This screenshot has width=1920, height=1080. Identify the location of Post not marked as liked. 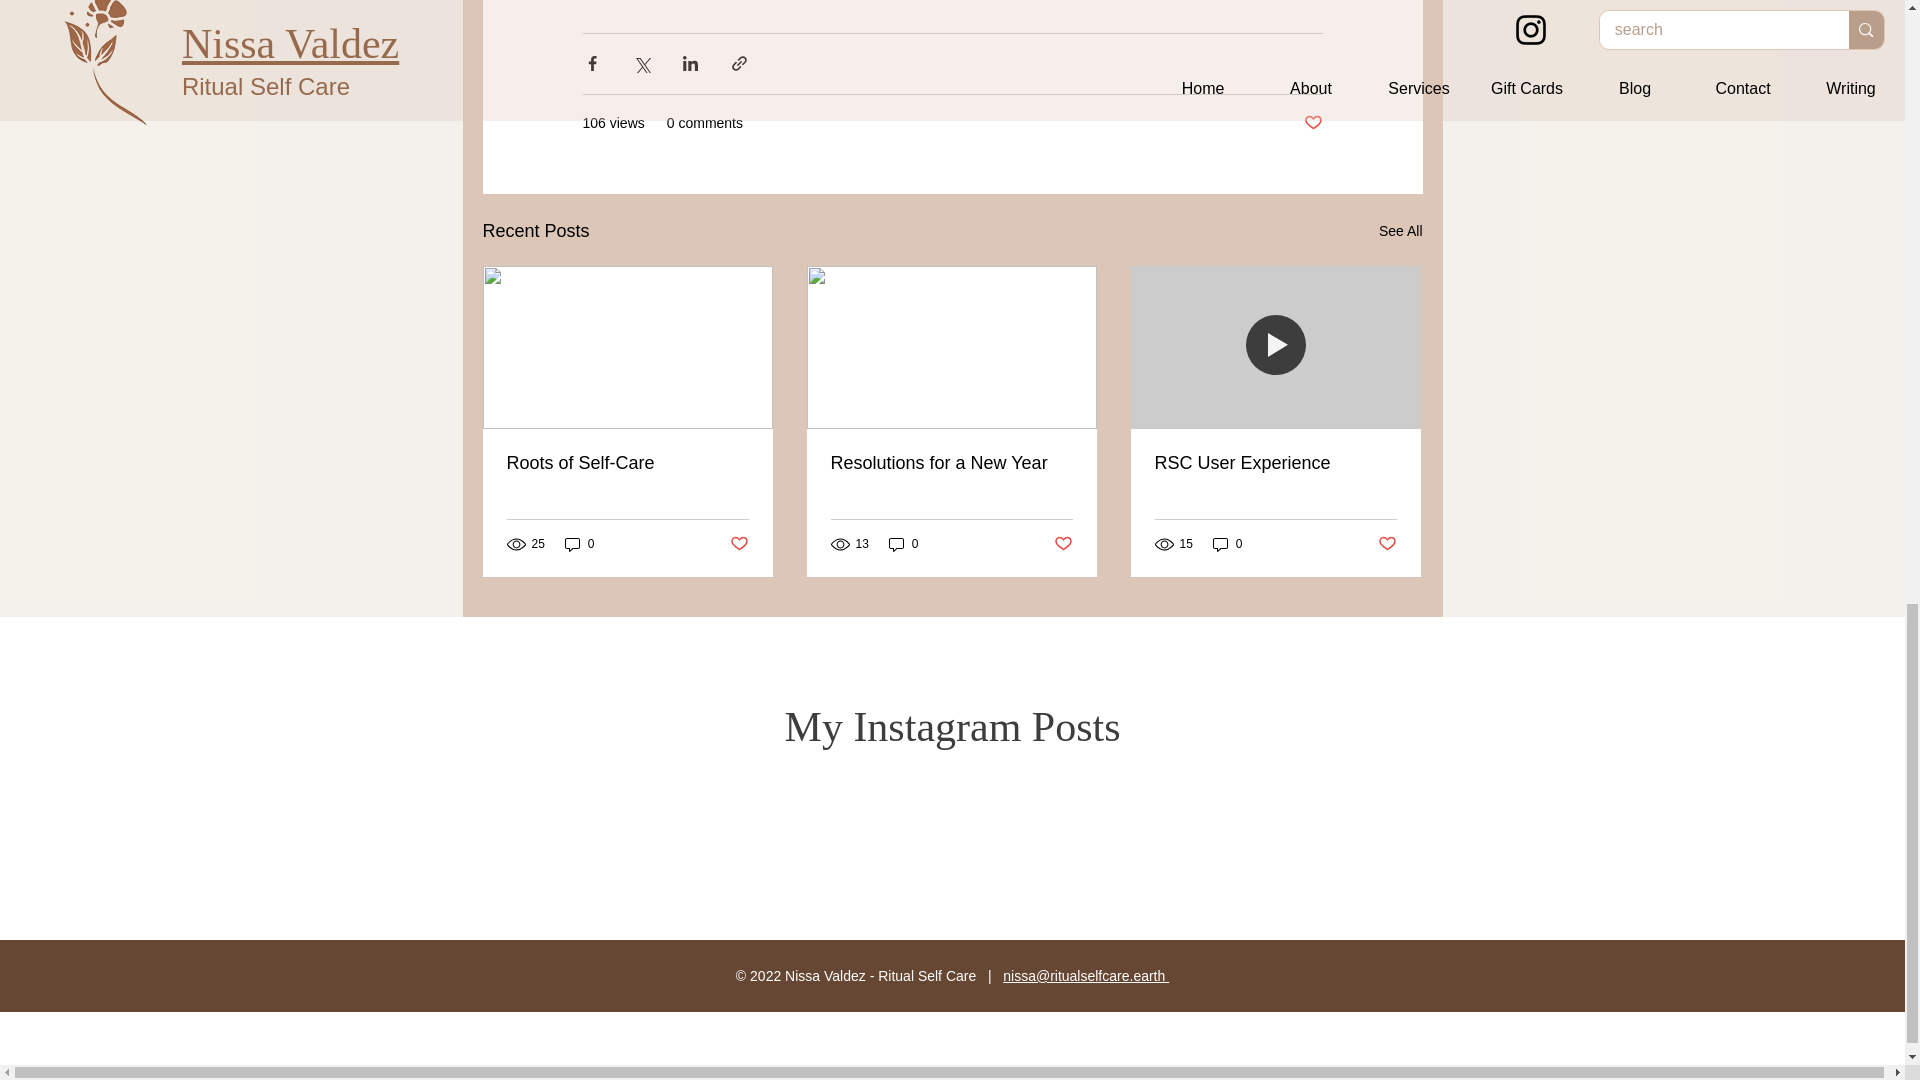
(1312, 123).